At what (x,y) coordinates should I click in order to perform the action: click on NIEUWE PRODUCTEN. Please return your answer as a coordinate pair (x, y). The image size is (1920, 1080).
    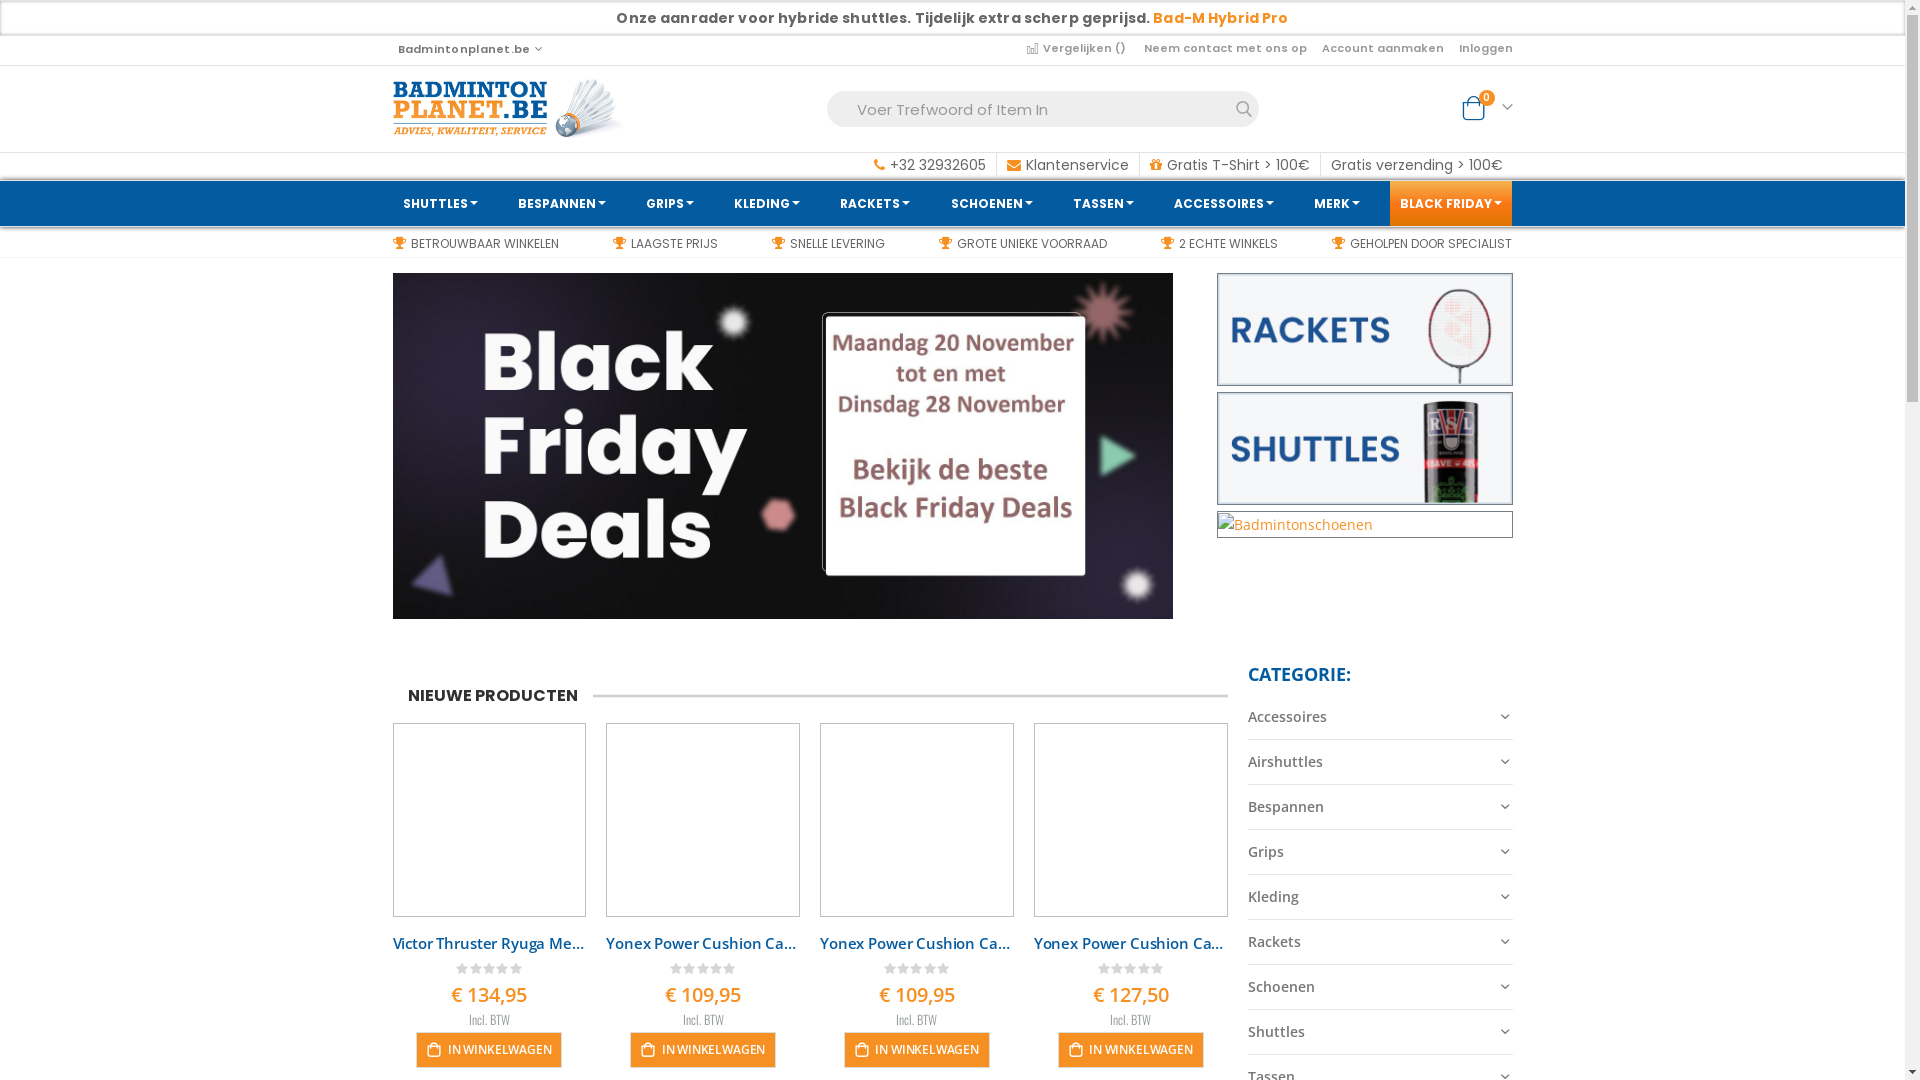
    Looking at the image, I should click on (492, 696).